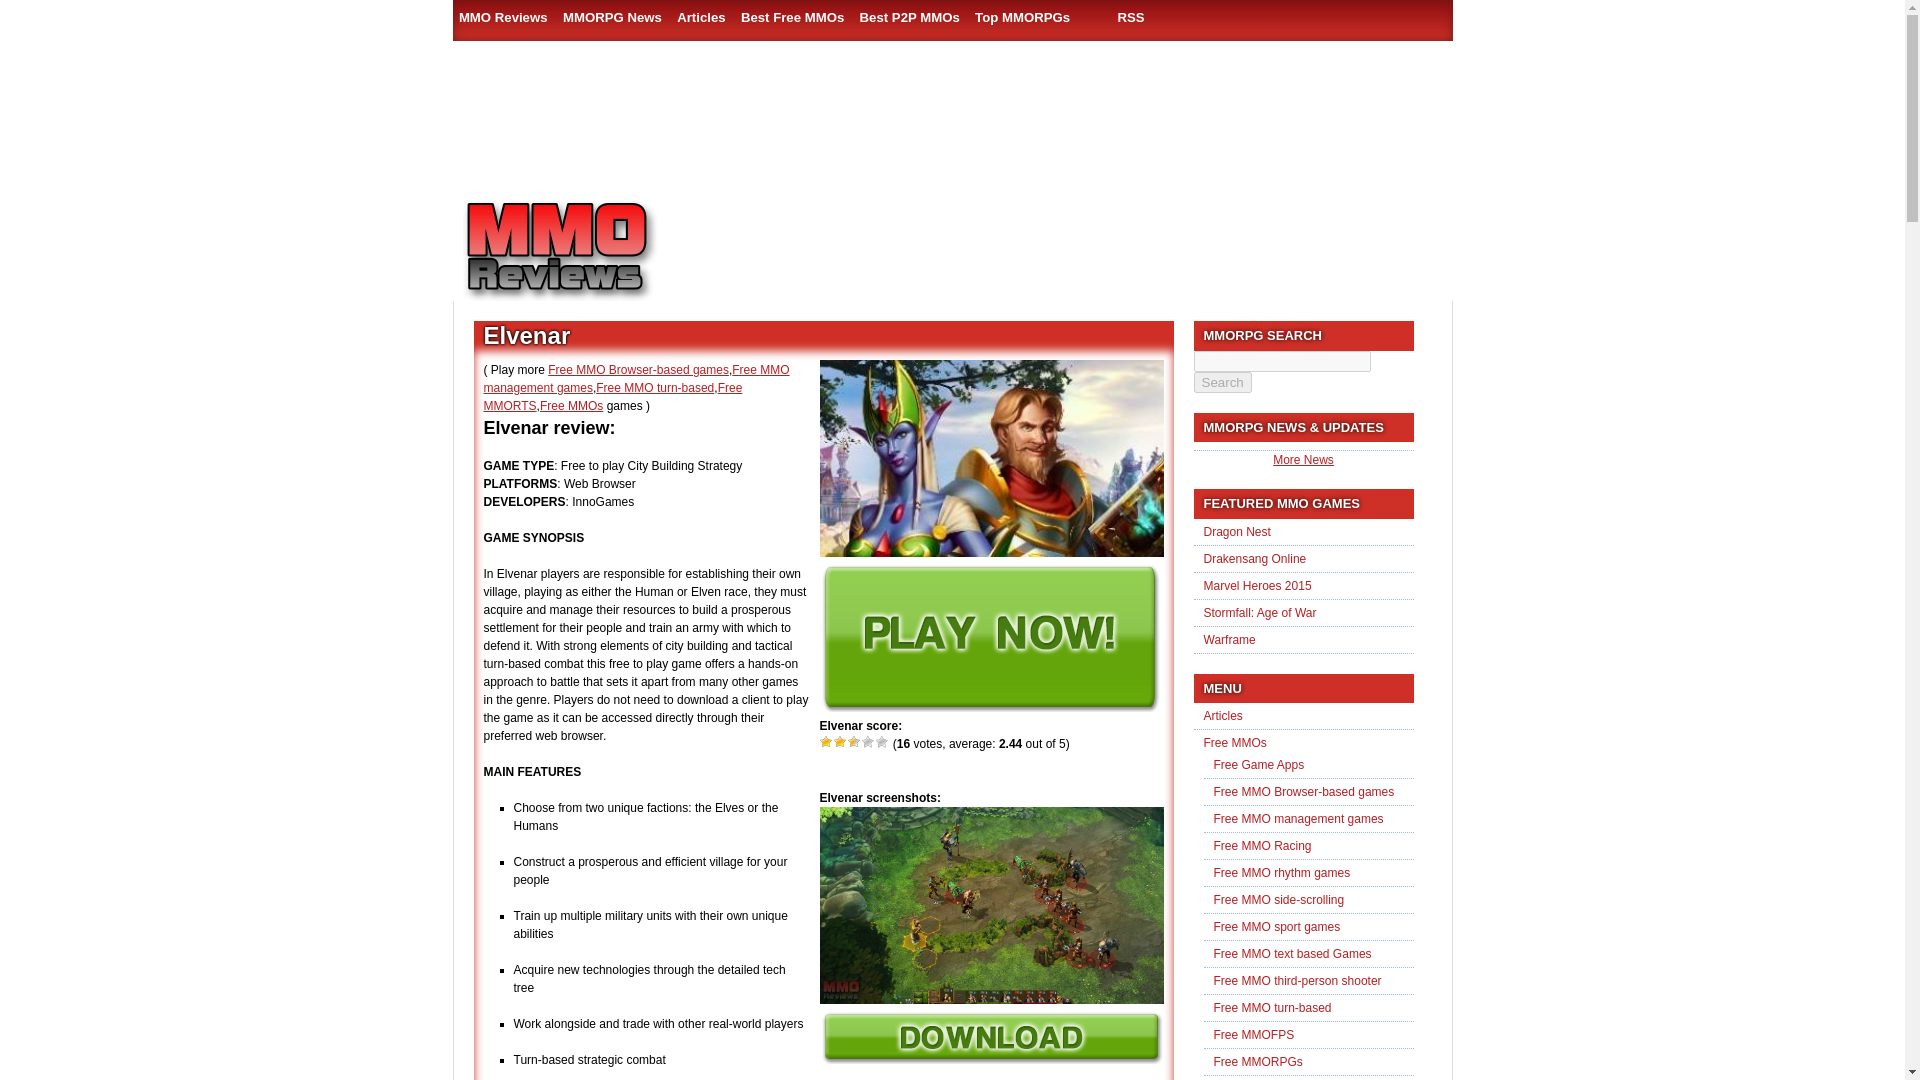 The image size is (1920, 1080). What do you see at coordinates (638, 369) in the screenshot?
I see `Free MMO Browser-based games` at bounding box center [638, 369].